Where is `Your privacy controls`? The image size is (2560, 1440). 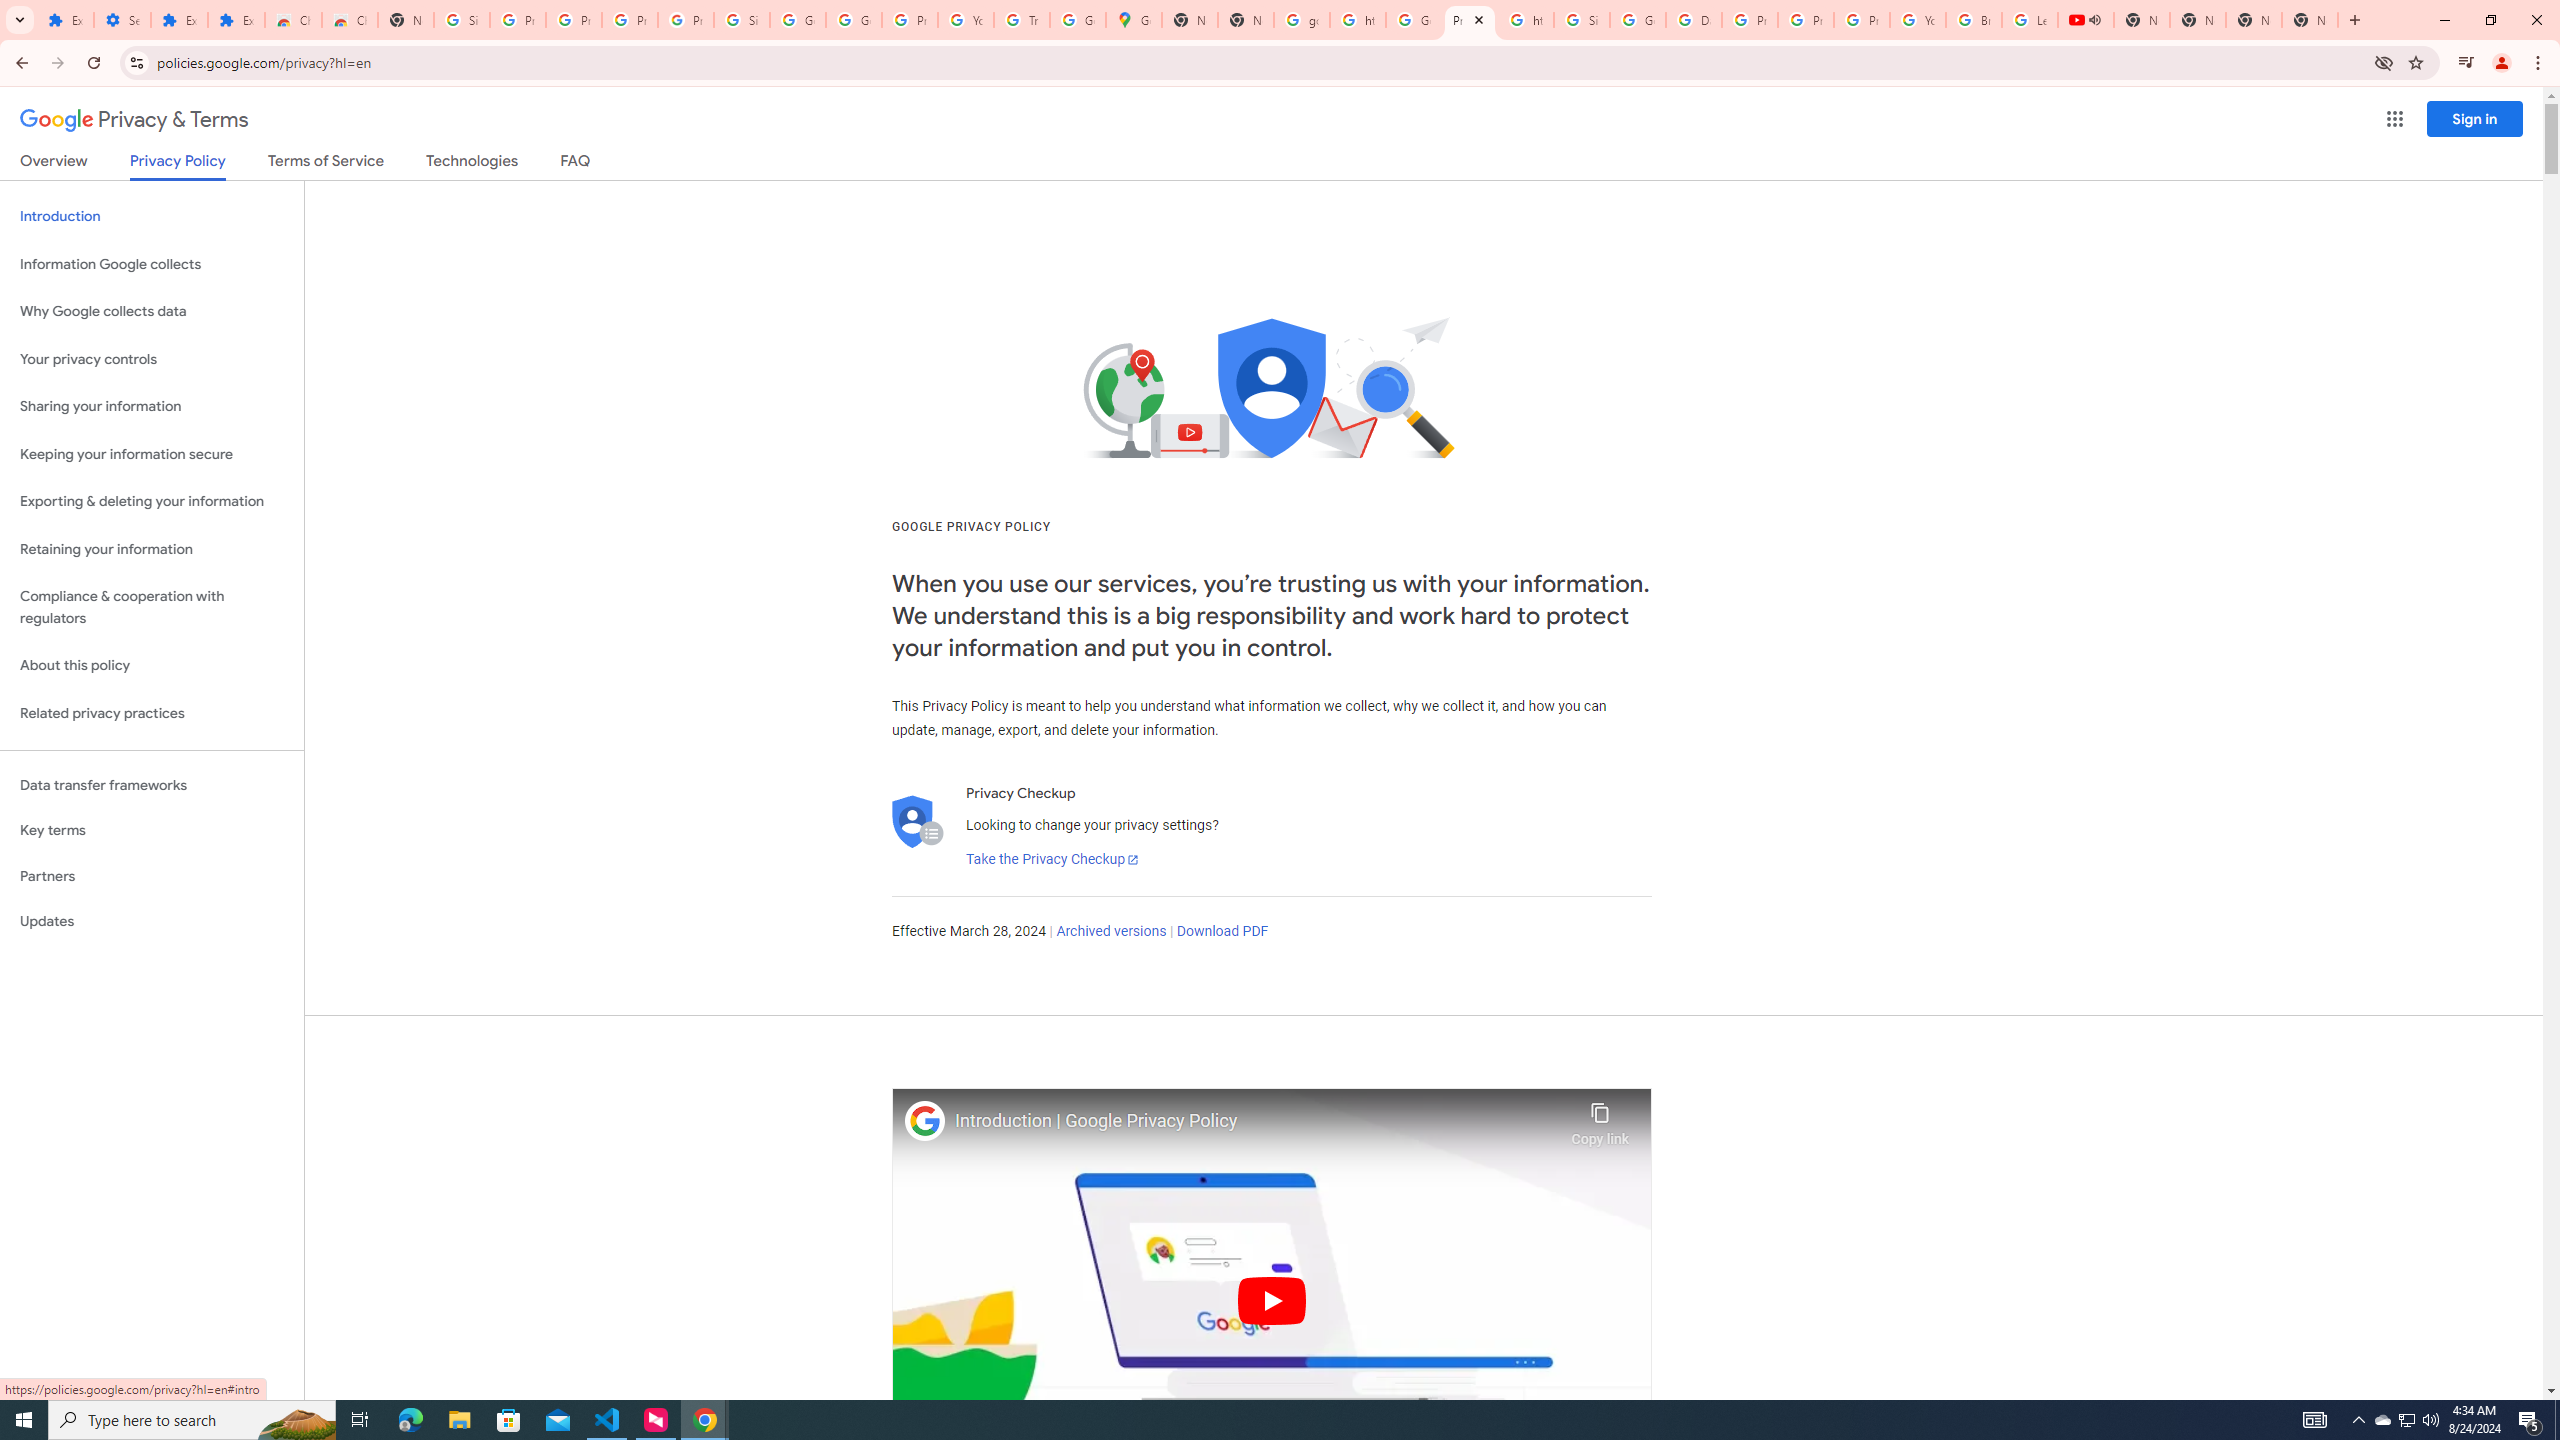
Your privacy controls is located at coordinates (152, 360).